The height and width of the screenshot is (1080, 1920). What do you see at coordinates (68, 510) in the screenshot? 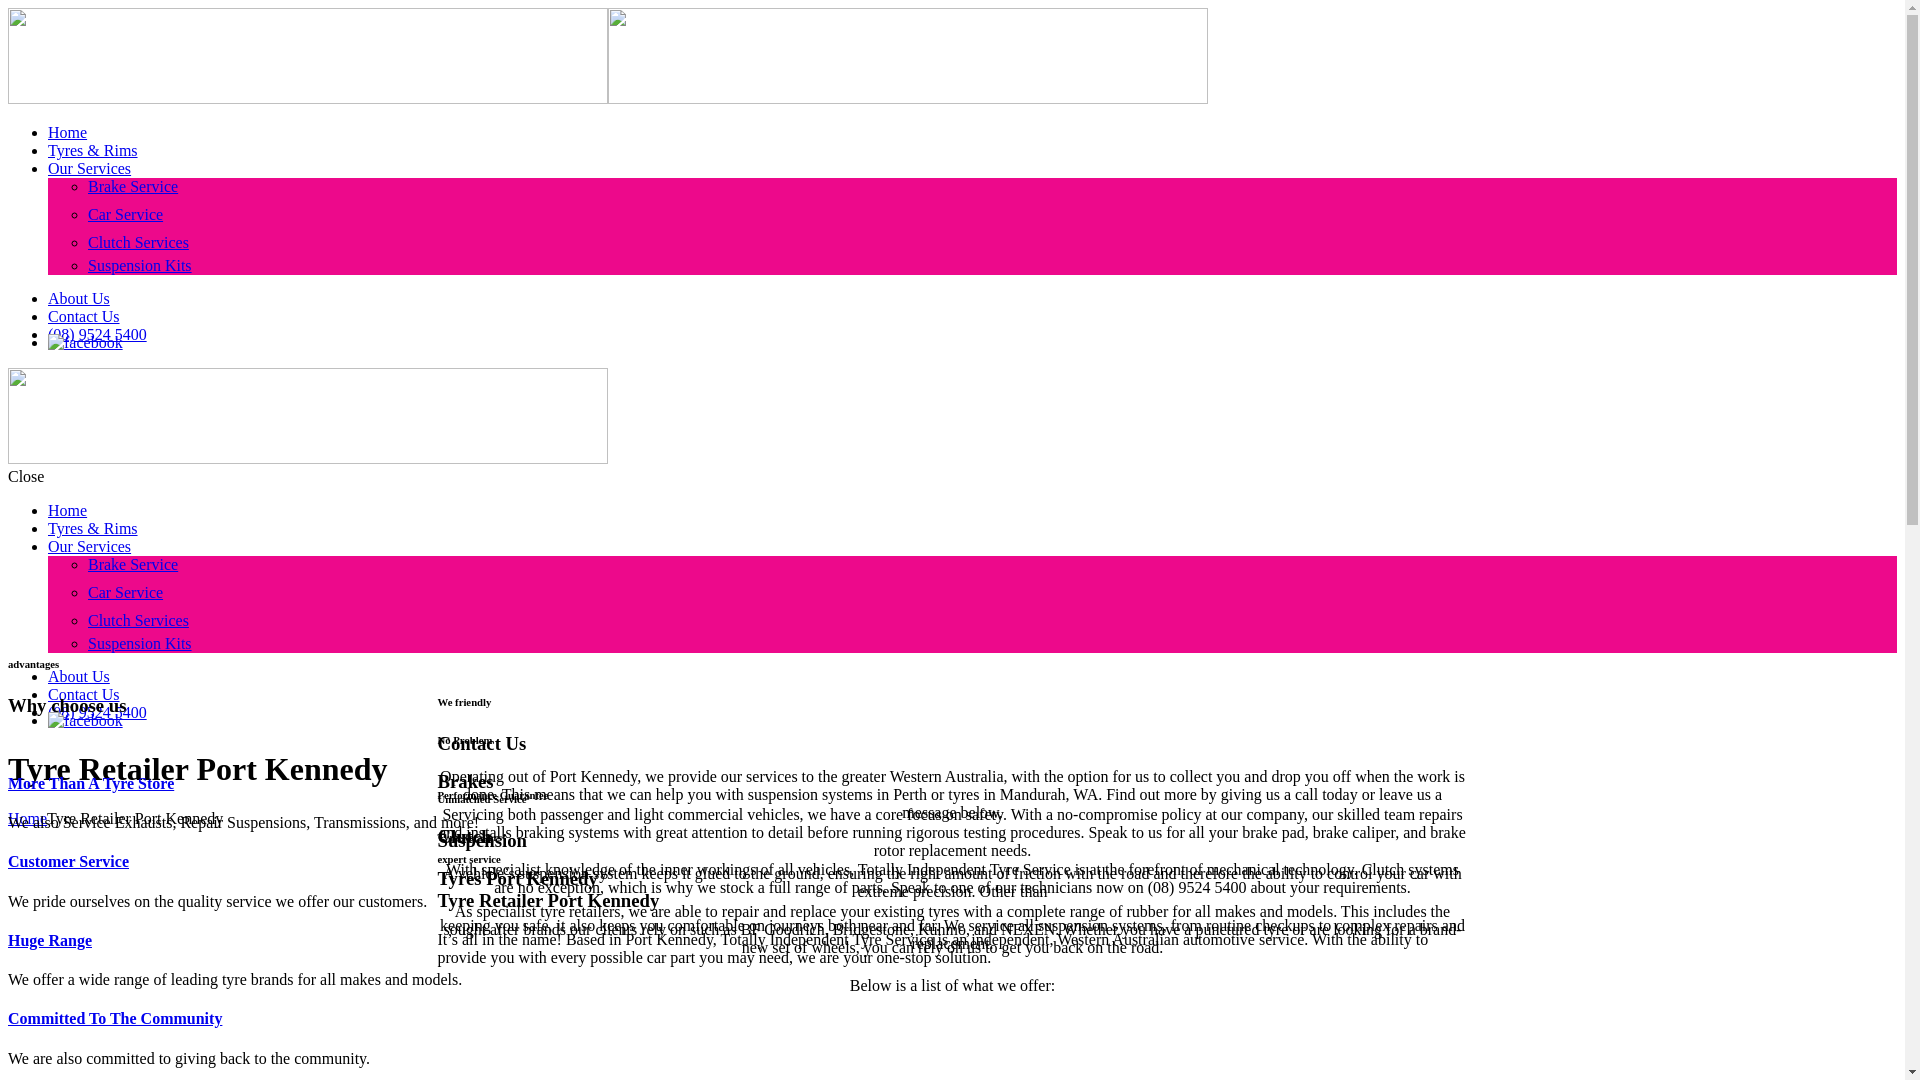
I see `Home` at bounding box center [68, 510].